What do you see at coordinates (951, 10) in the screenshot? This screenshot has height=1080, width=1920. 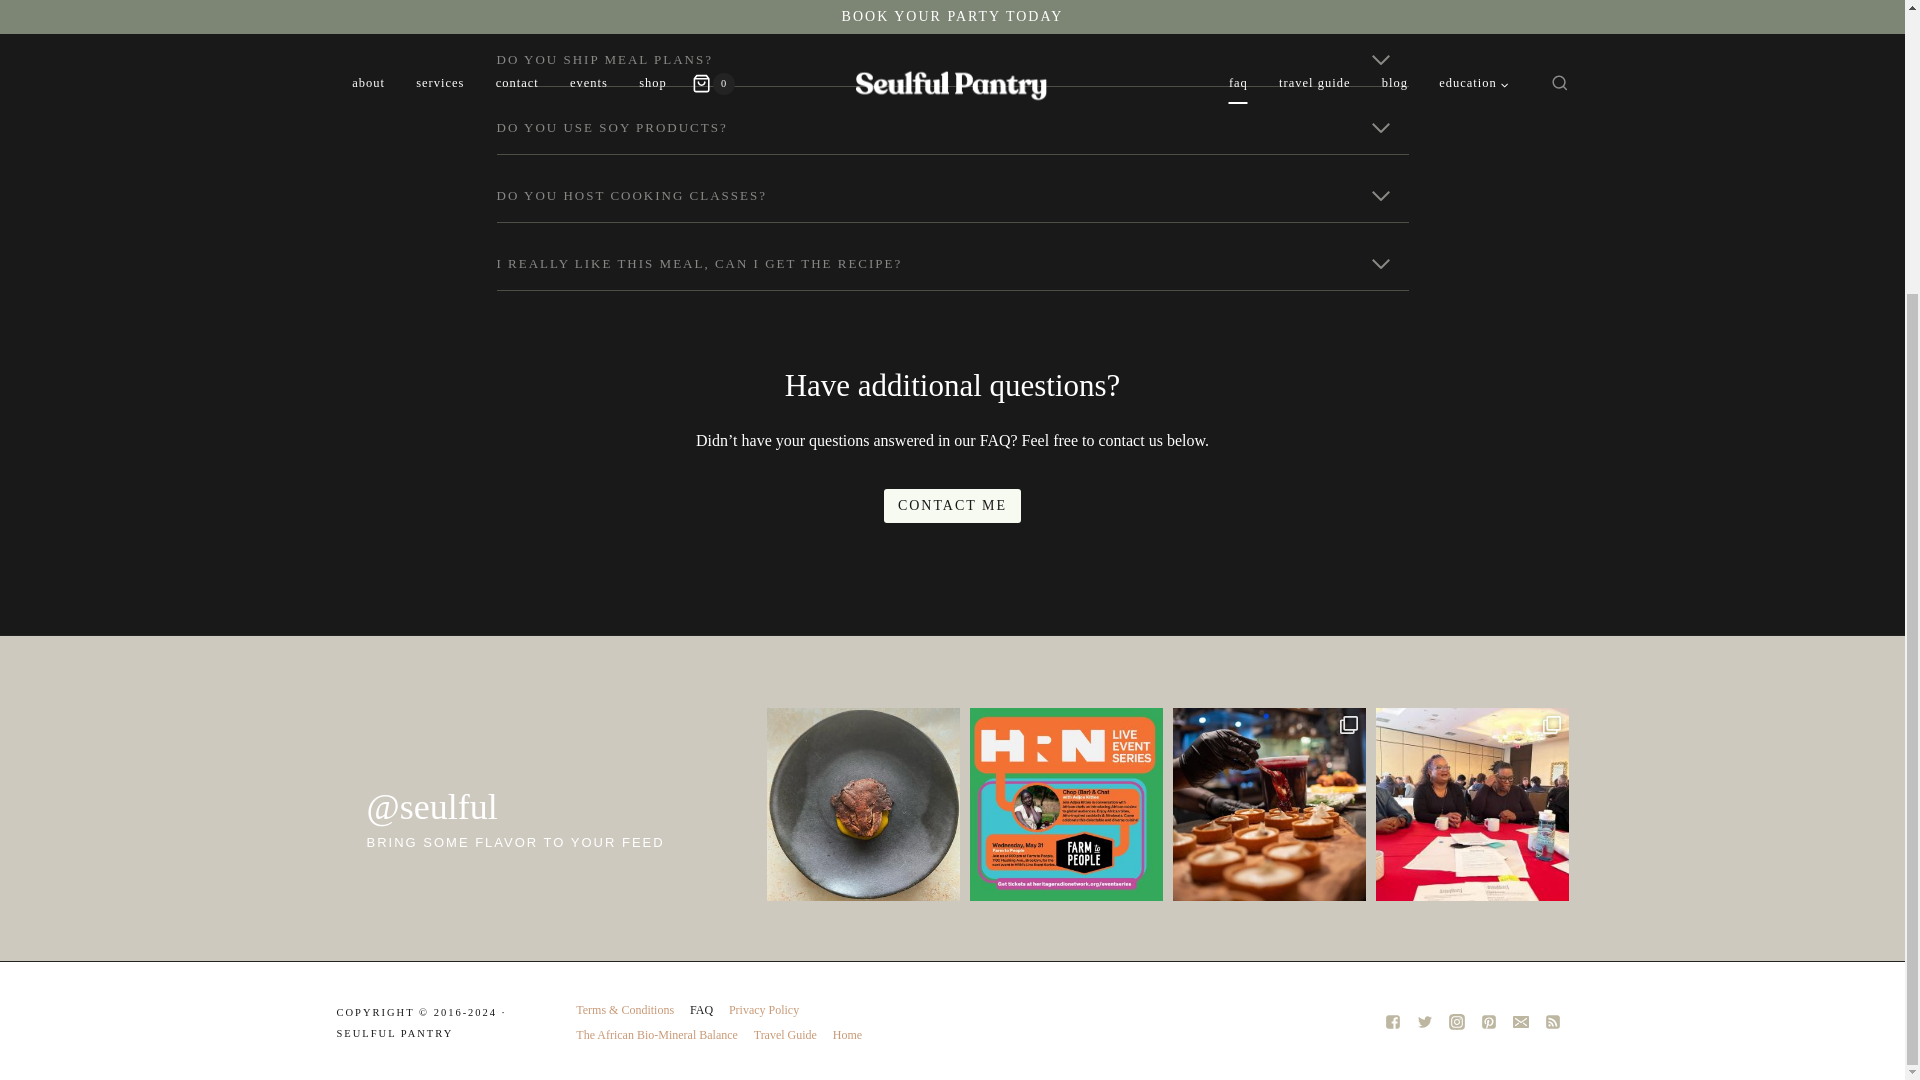 I see `WHAT DOES SEULFUL MEAN?` at bounding box center [951, 10].